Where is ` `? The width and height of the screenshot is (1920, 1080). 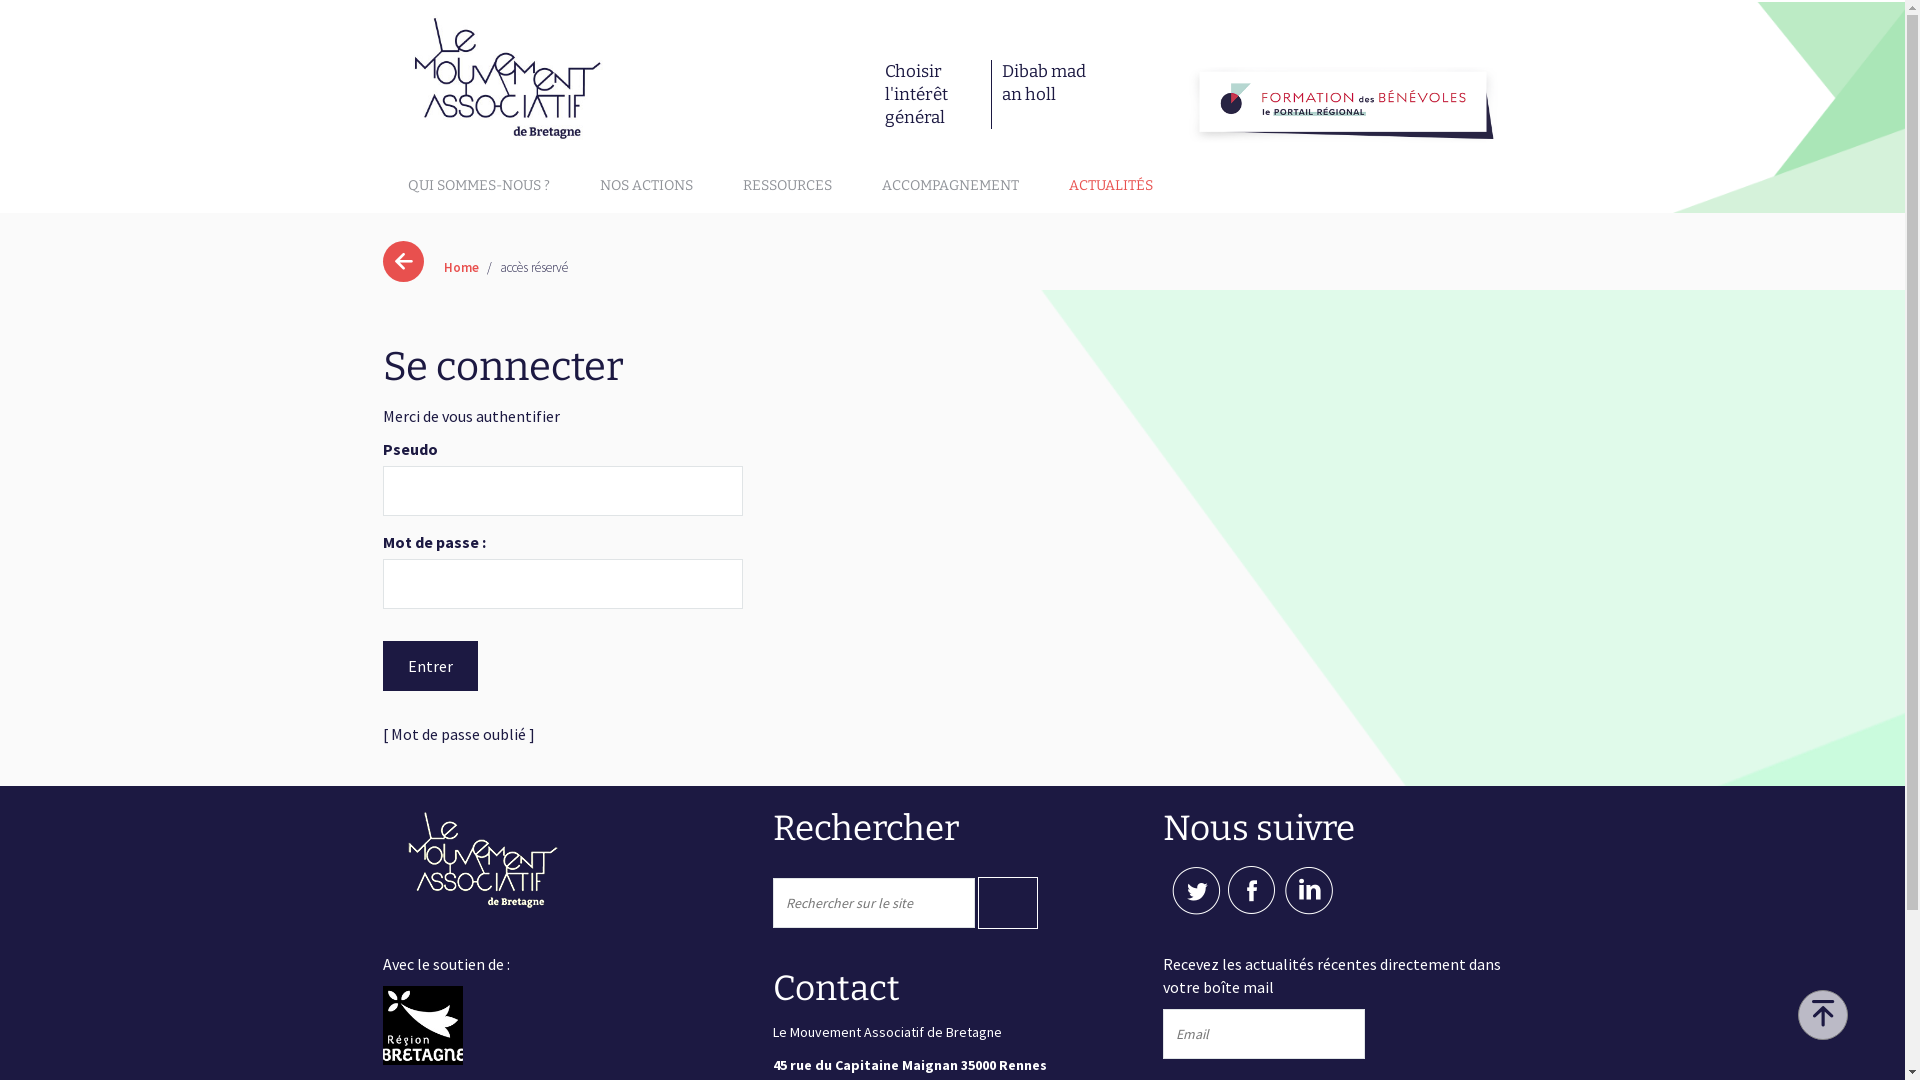
  is located at coordinates (1323, 911).